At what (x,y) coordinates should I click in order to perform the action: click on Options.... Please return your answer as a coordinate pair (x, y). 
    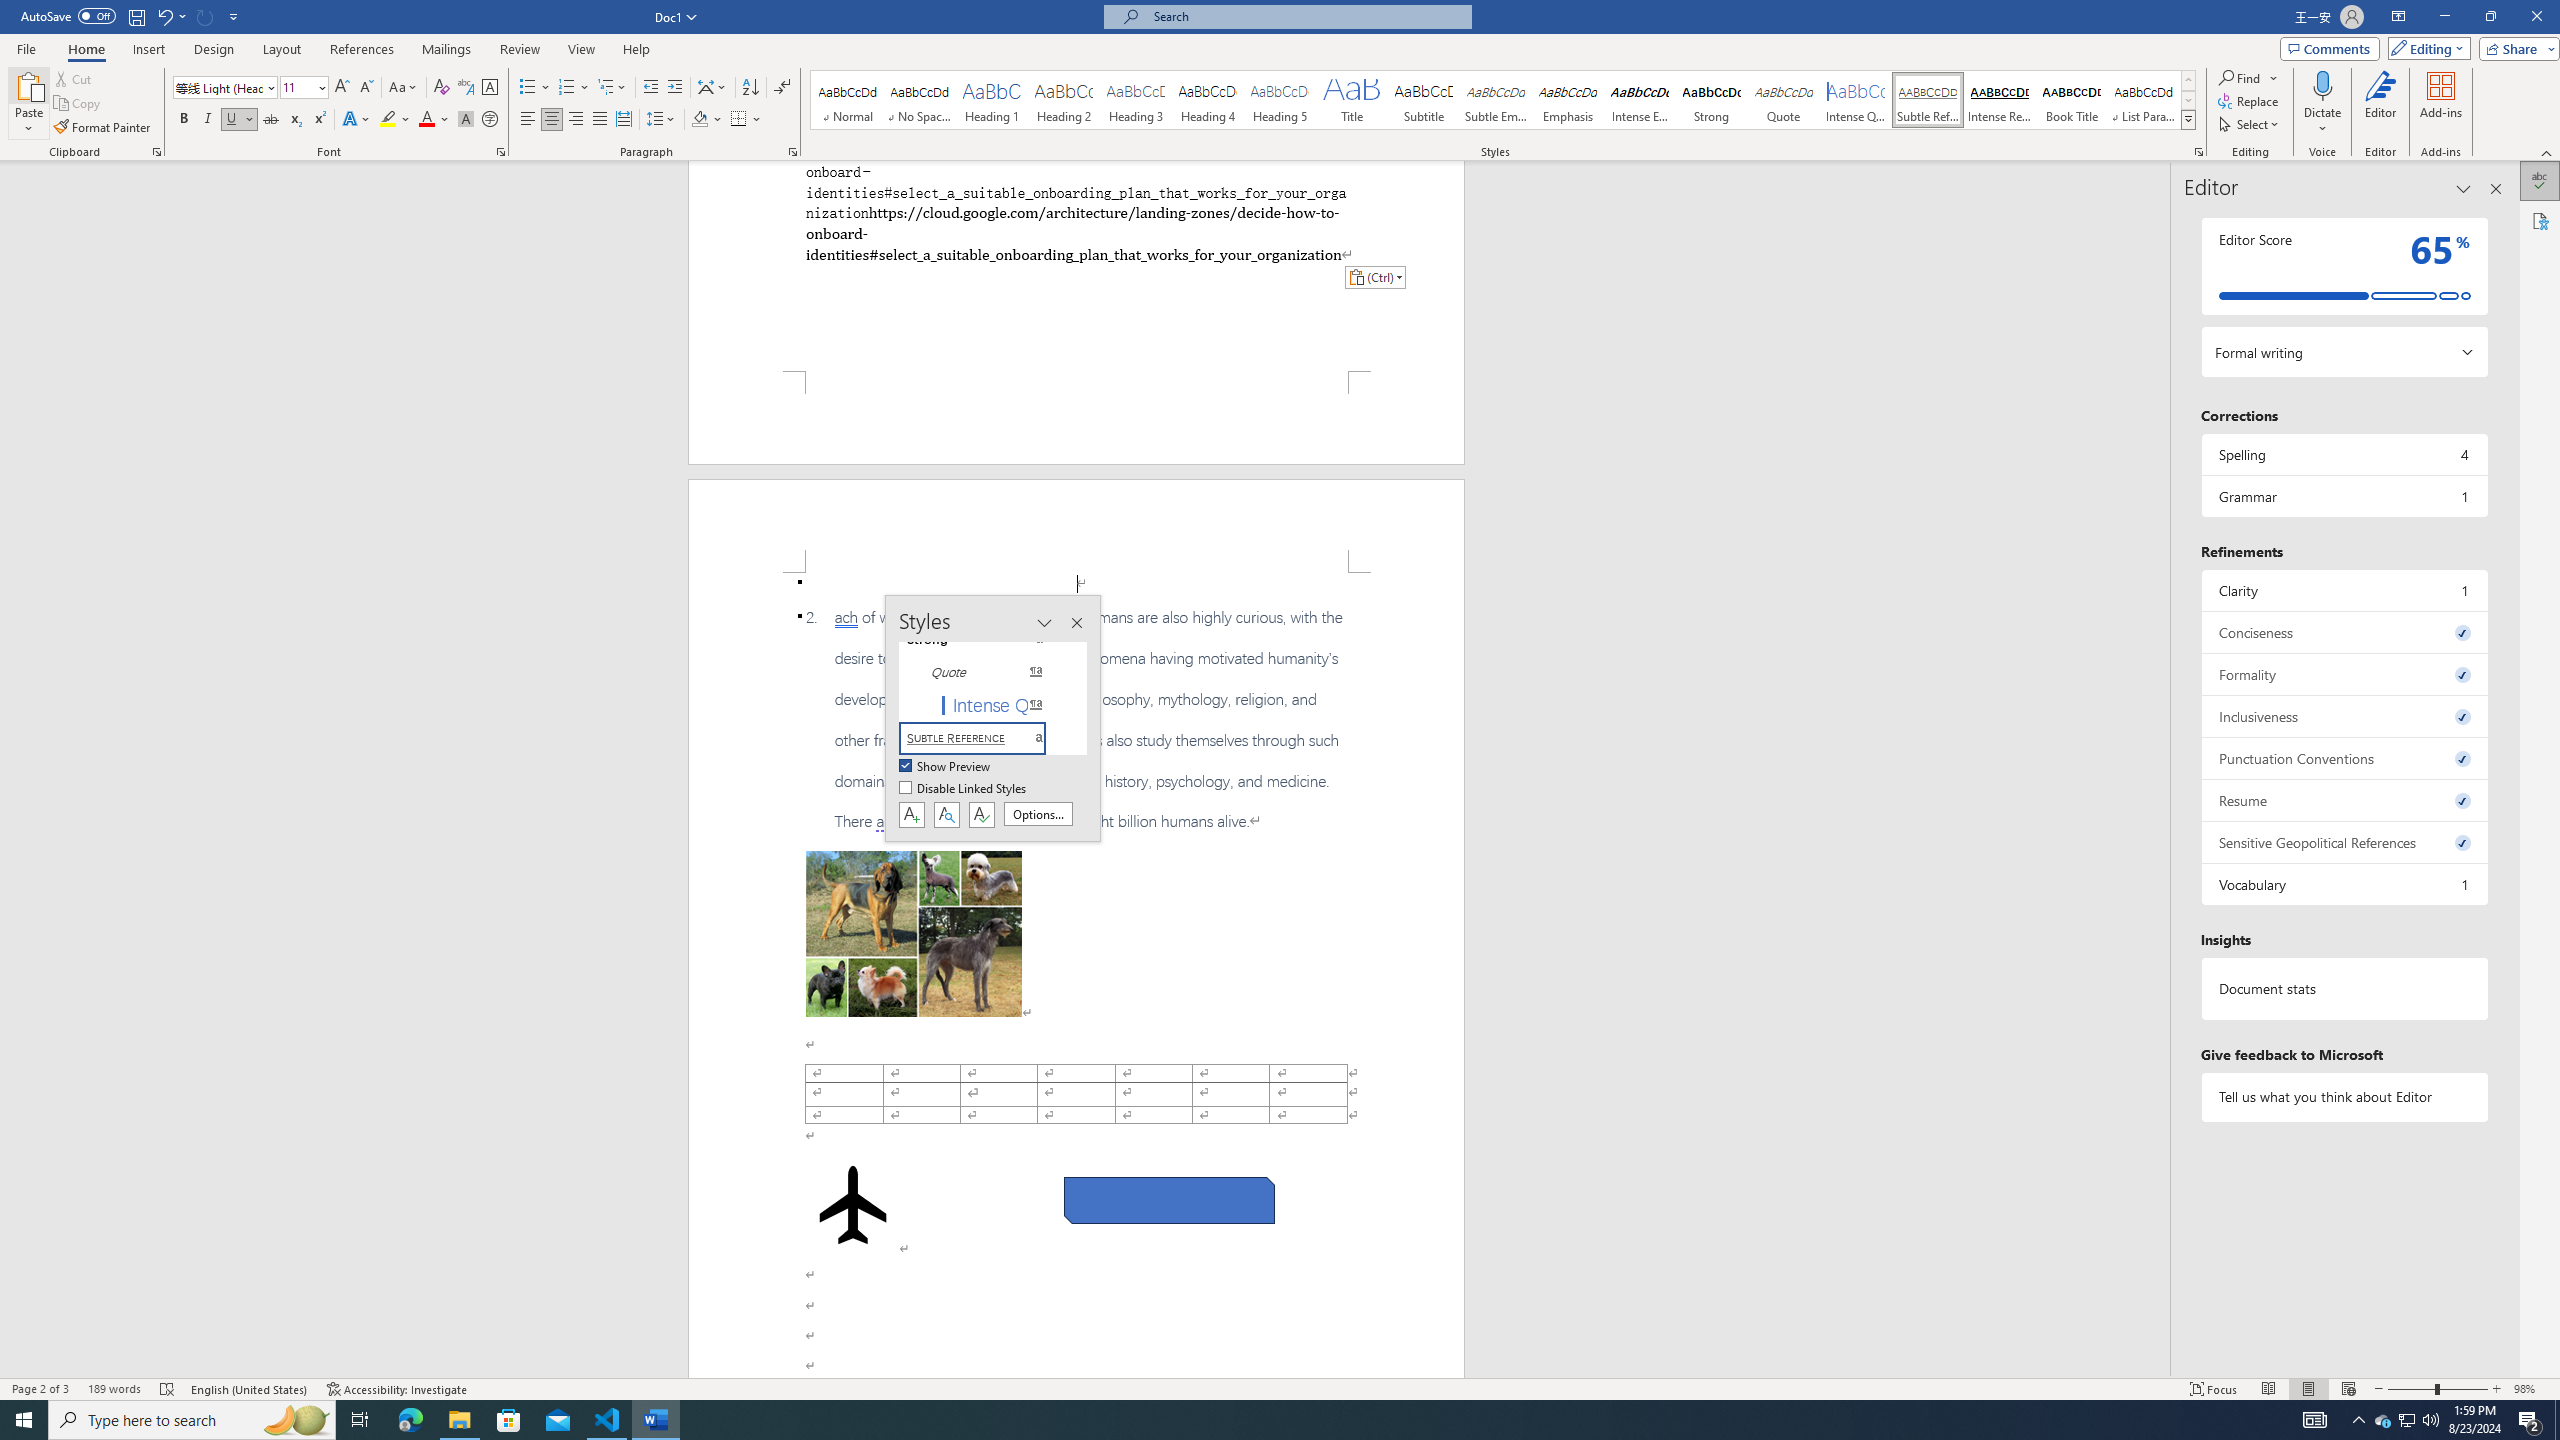
    Looking at the image, I should click on (1038, 814).